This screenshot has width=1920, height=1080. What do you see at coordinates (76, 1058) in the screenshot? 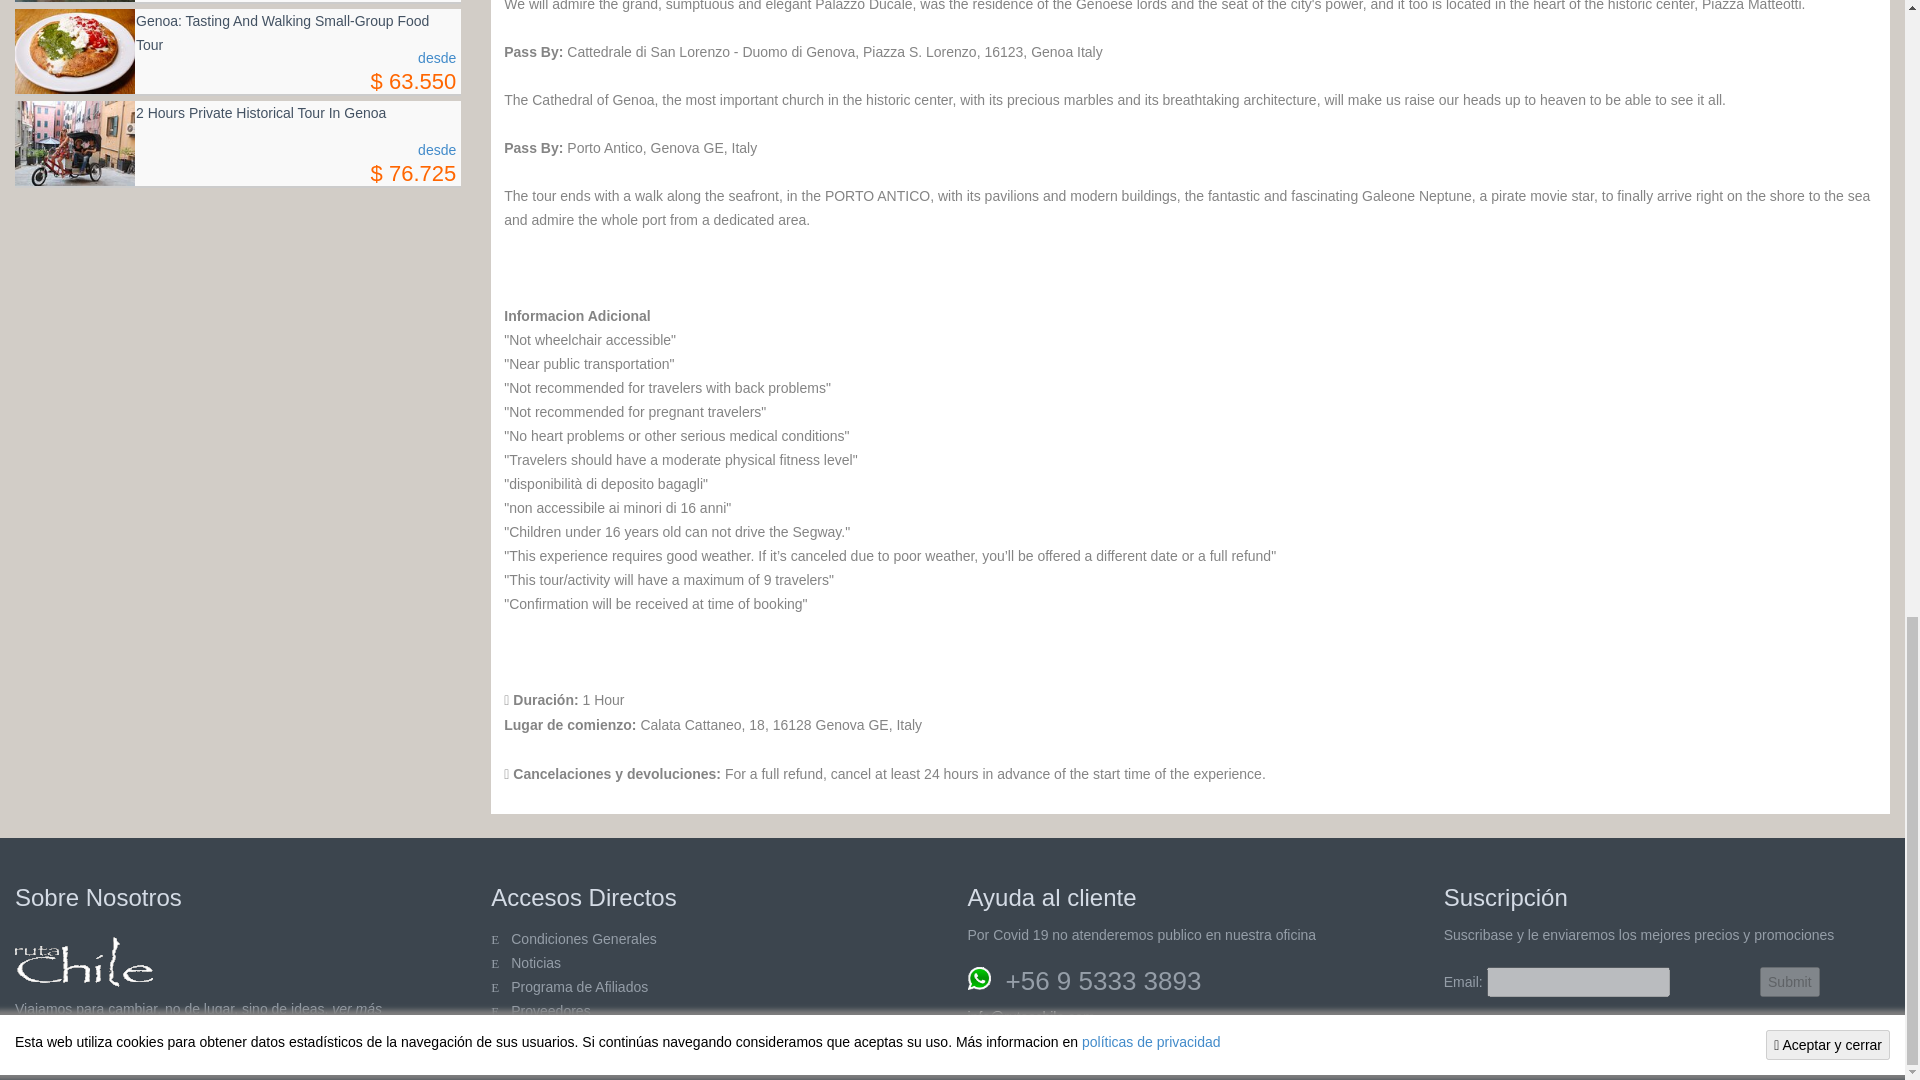
I see `Facebook` at bounding box center [76, 1058].